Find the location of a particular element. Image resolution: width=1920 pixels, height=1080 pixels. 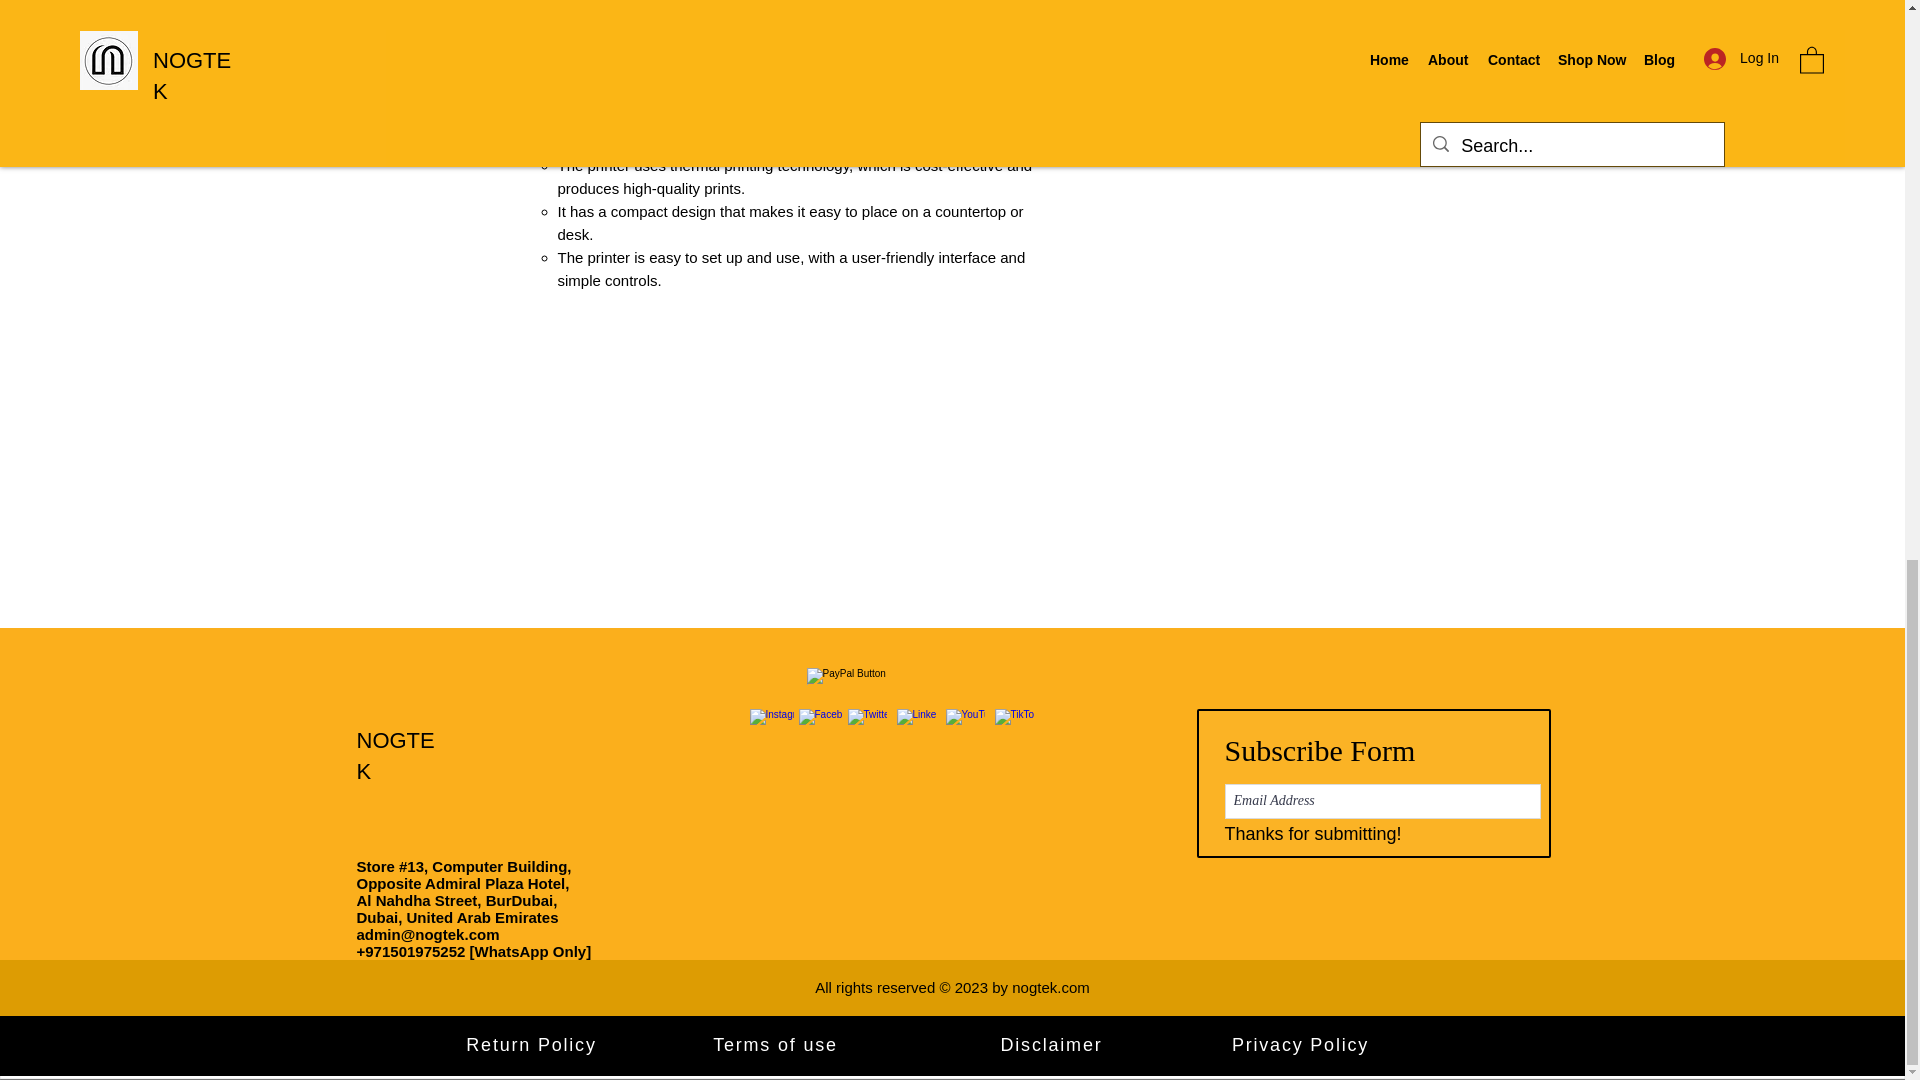

Terms of use is located at coordinates (777, 1044).